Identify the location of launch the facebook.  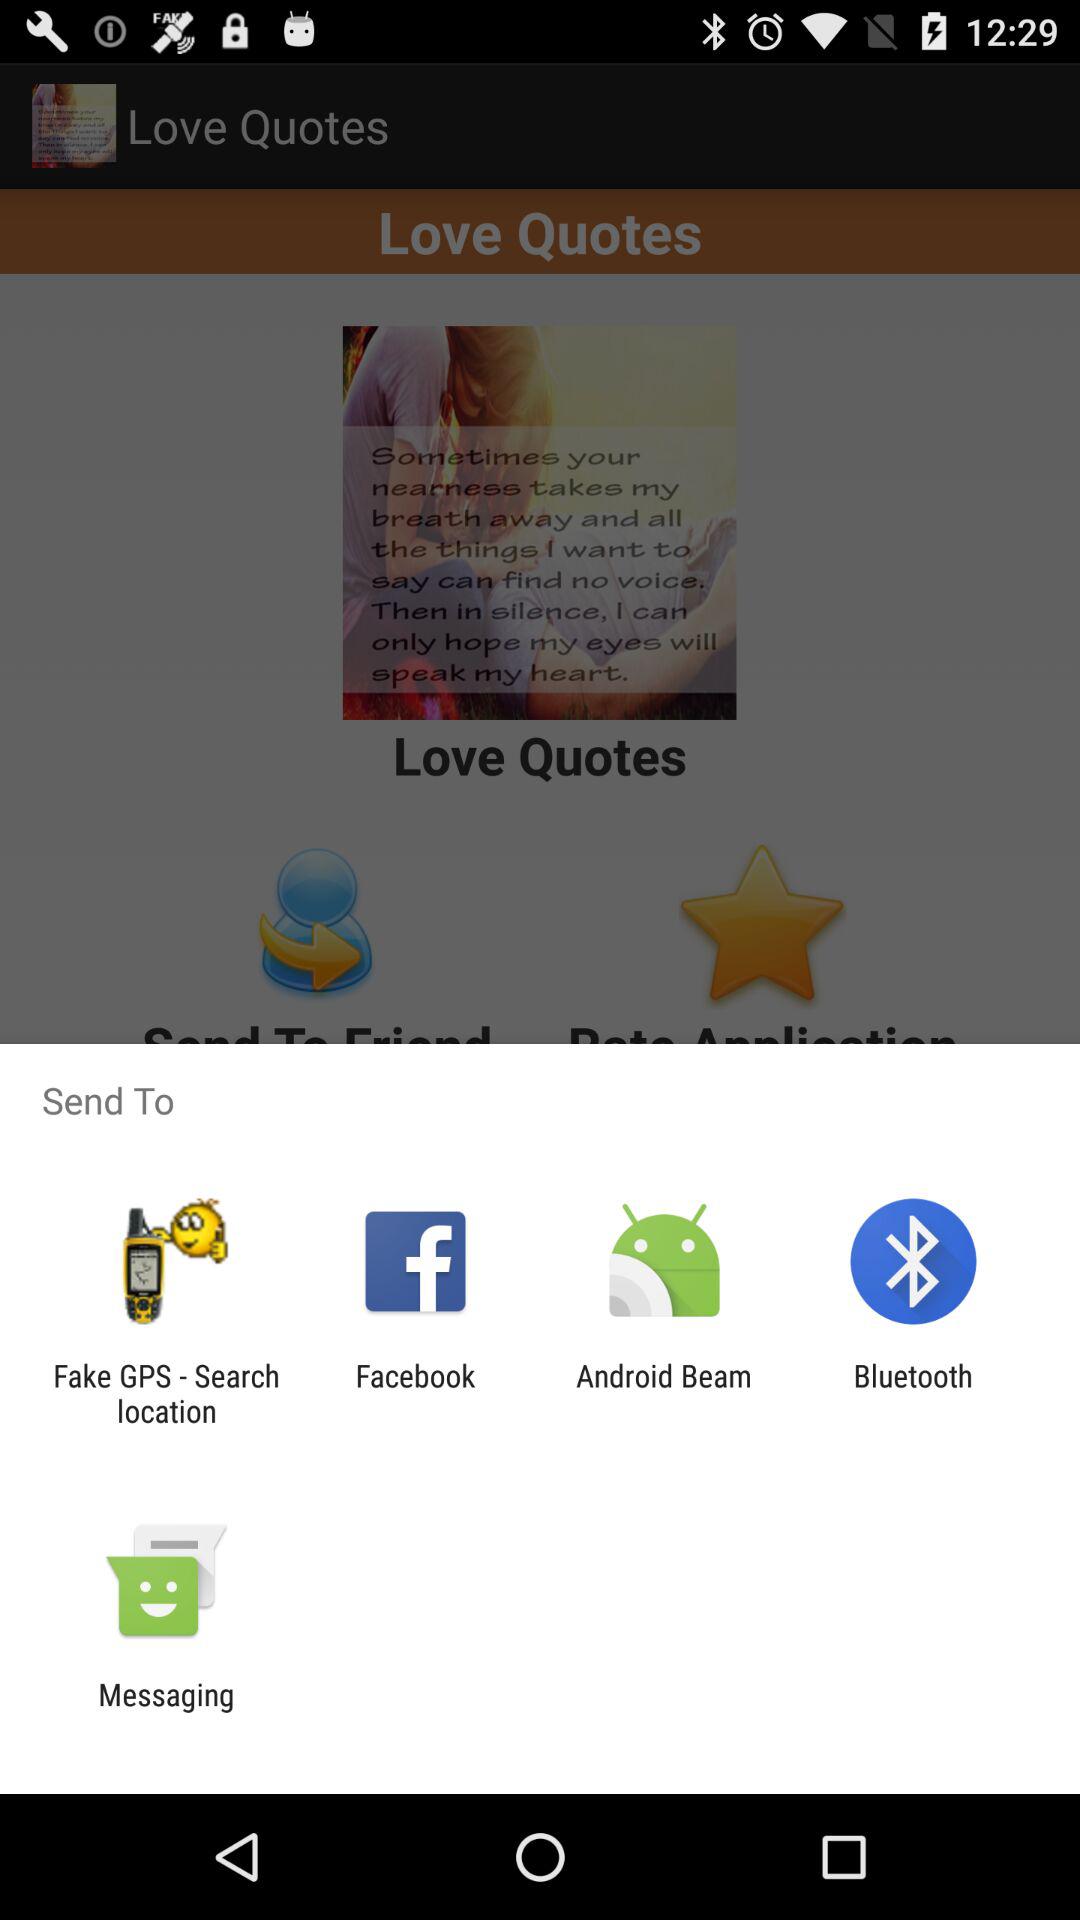
(415, 1393).